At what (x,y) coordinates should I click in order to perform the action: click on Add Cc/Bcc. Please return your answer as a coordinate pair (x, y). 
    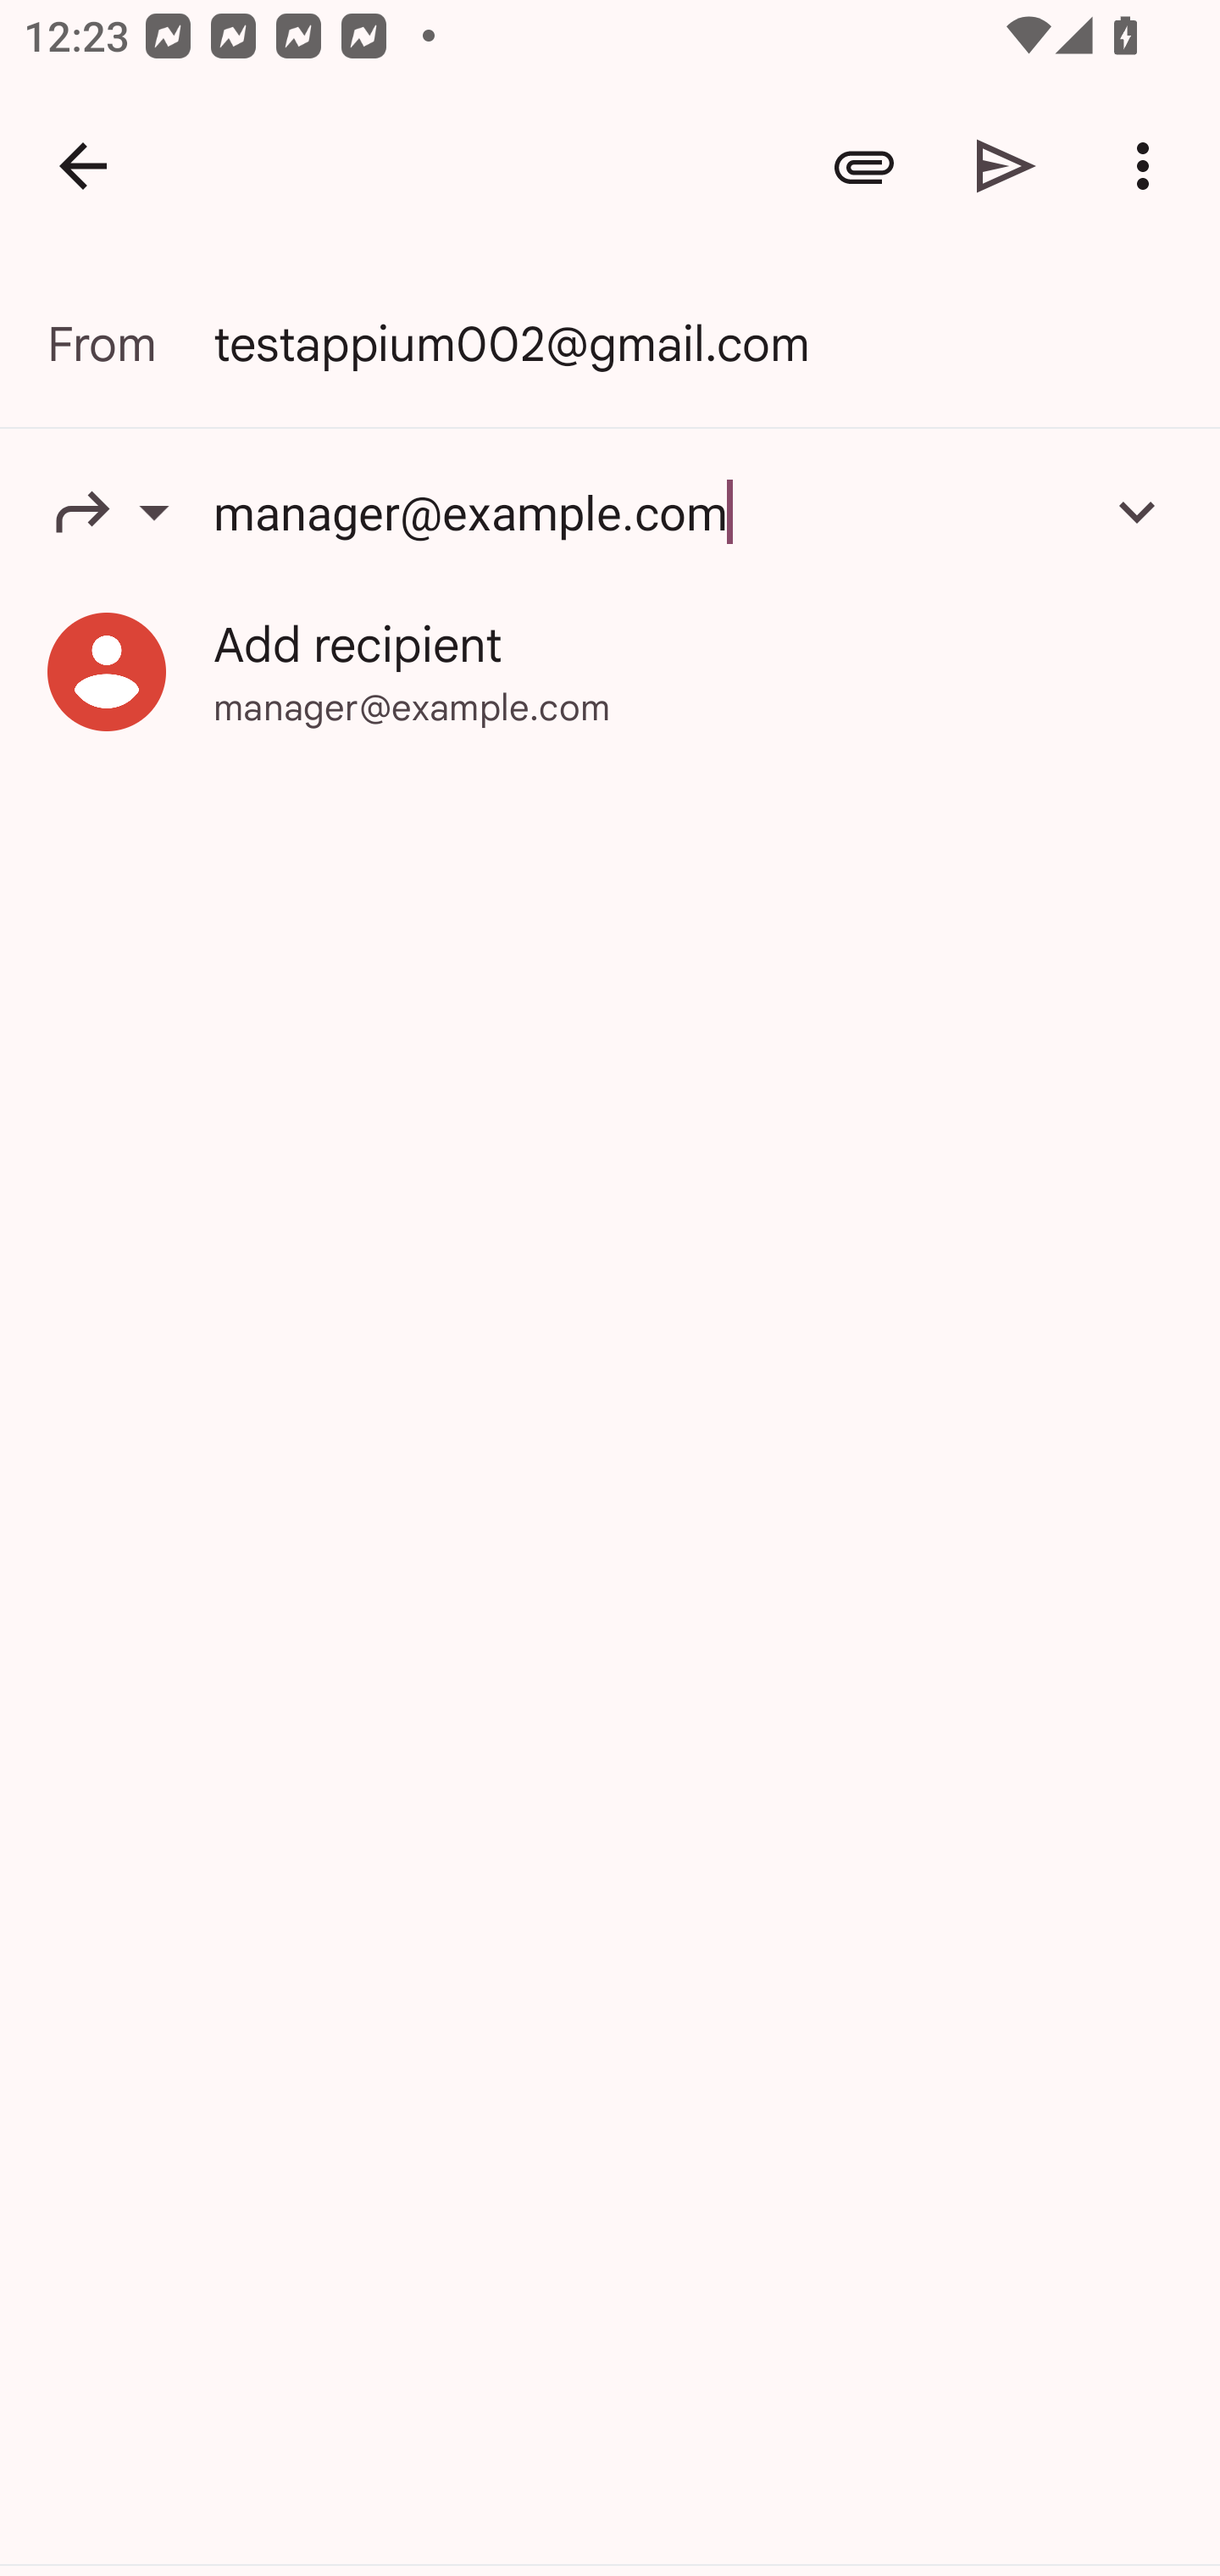
    Looking at the image, I should click on (1137, 511).